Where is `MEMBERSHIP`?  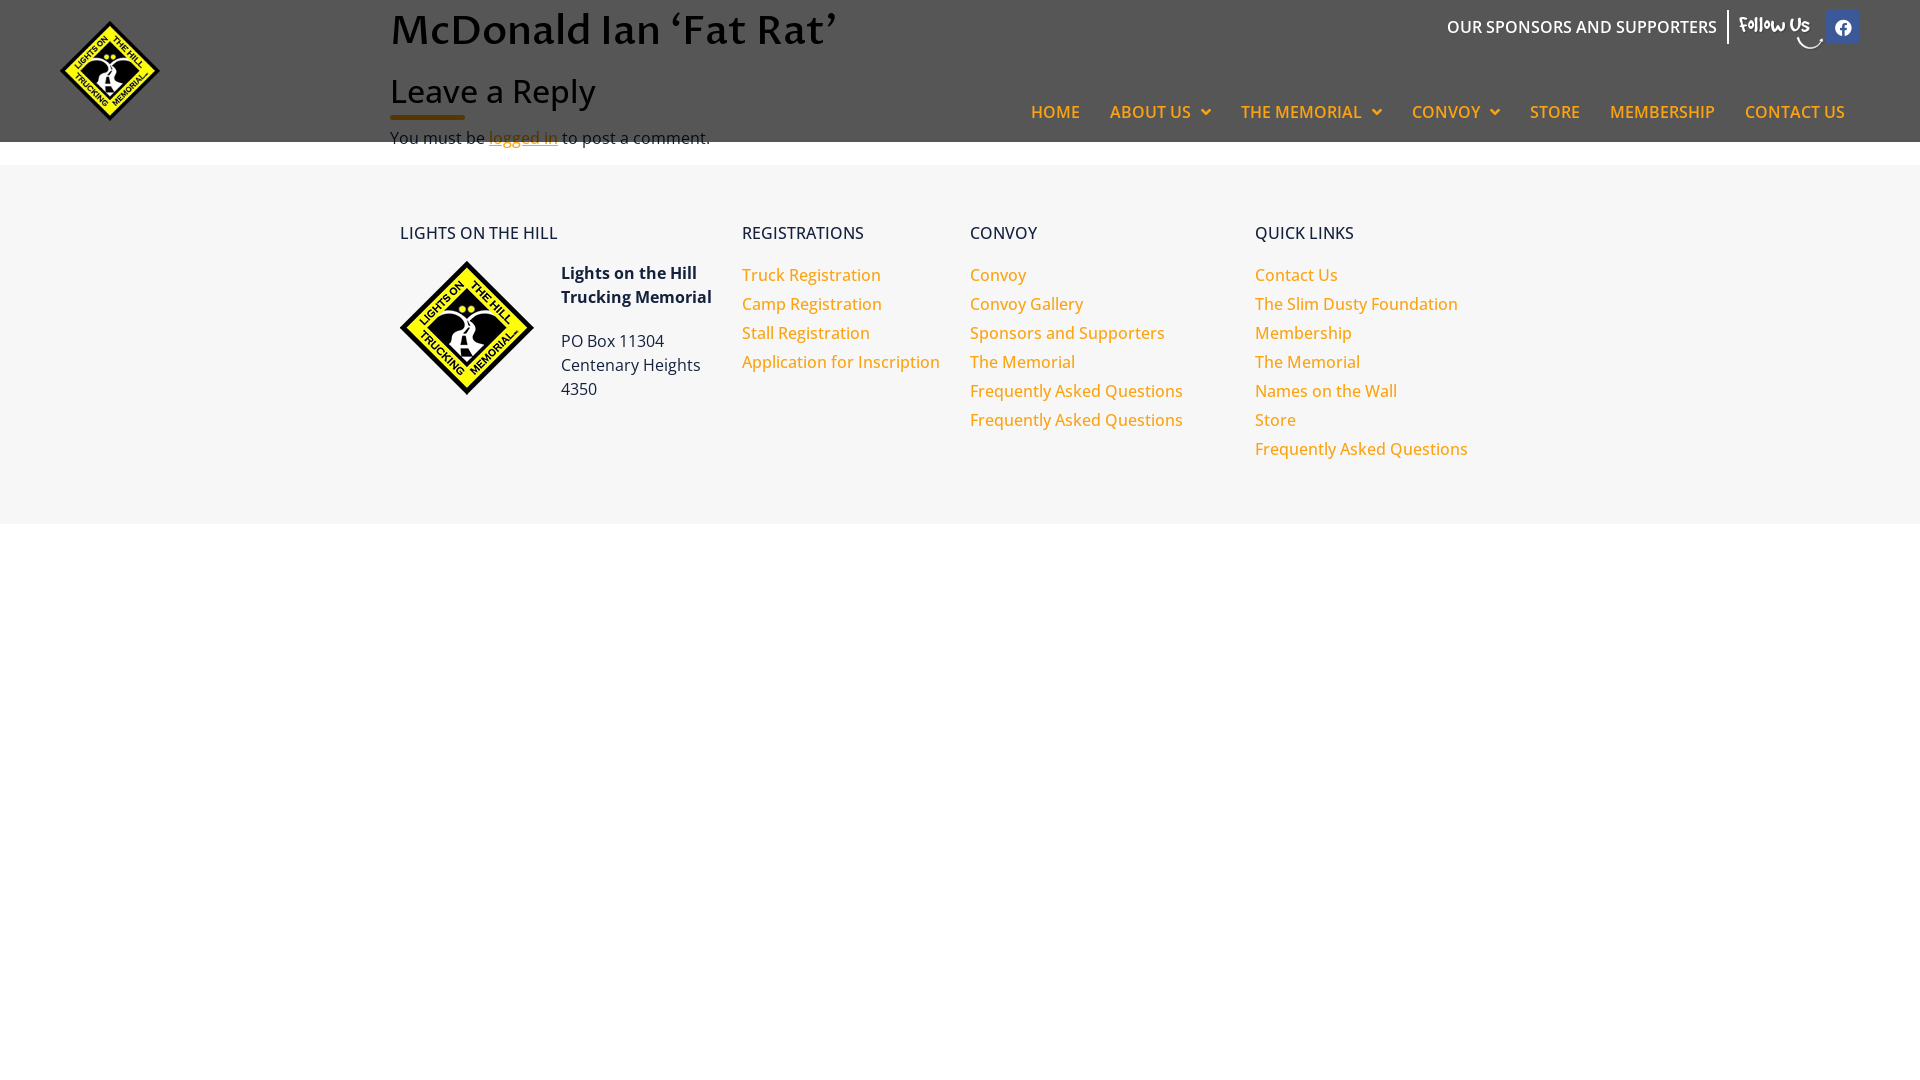 MEMBERSHIP is located at coordinates (1662, 112).